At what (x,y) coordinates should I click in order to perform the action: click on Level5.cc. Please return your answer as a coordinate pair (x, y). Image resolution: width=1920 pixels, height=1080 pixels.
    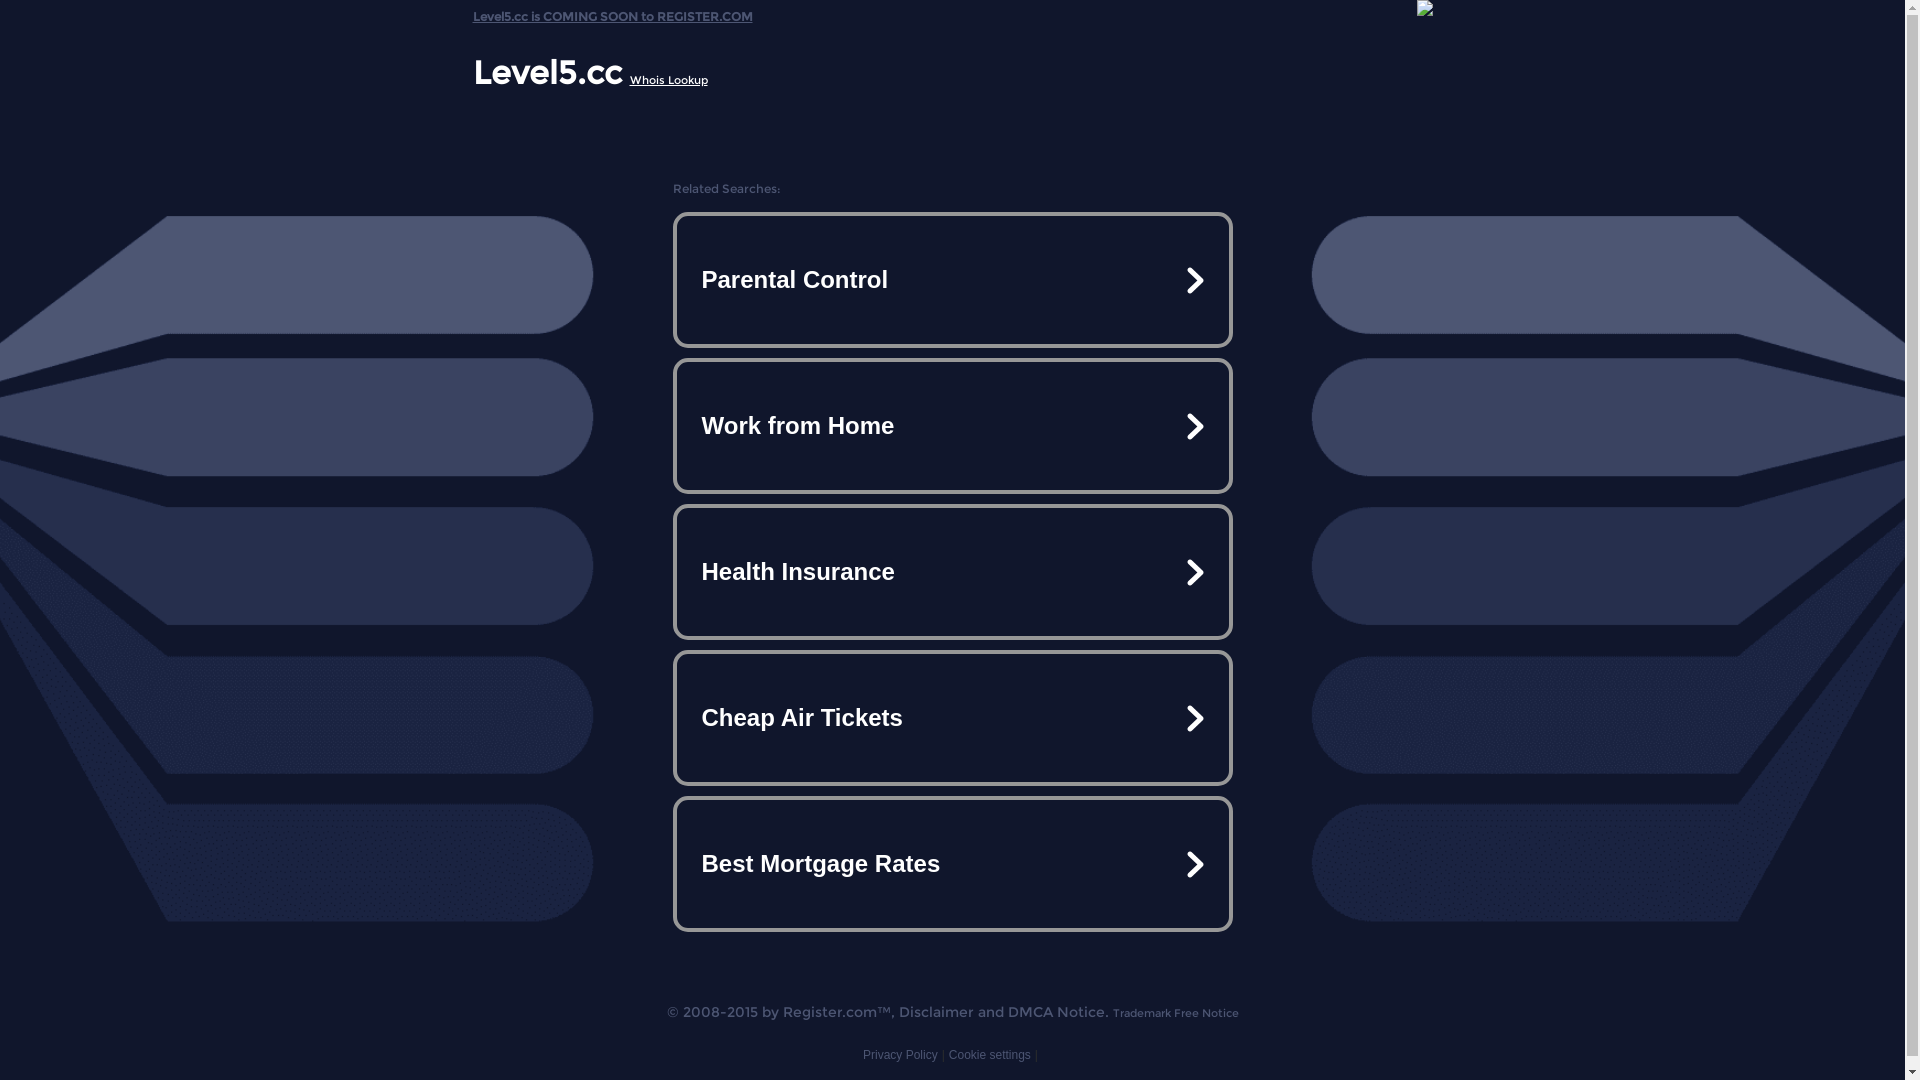
    Looking at the image, I should click on (546, 72).